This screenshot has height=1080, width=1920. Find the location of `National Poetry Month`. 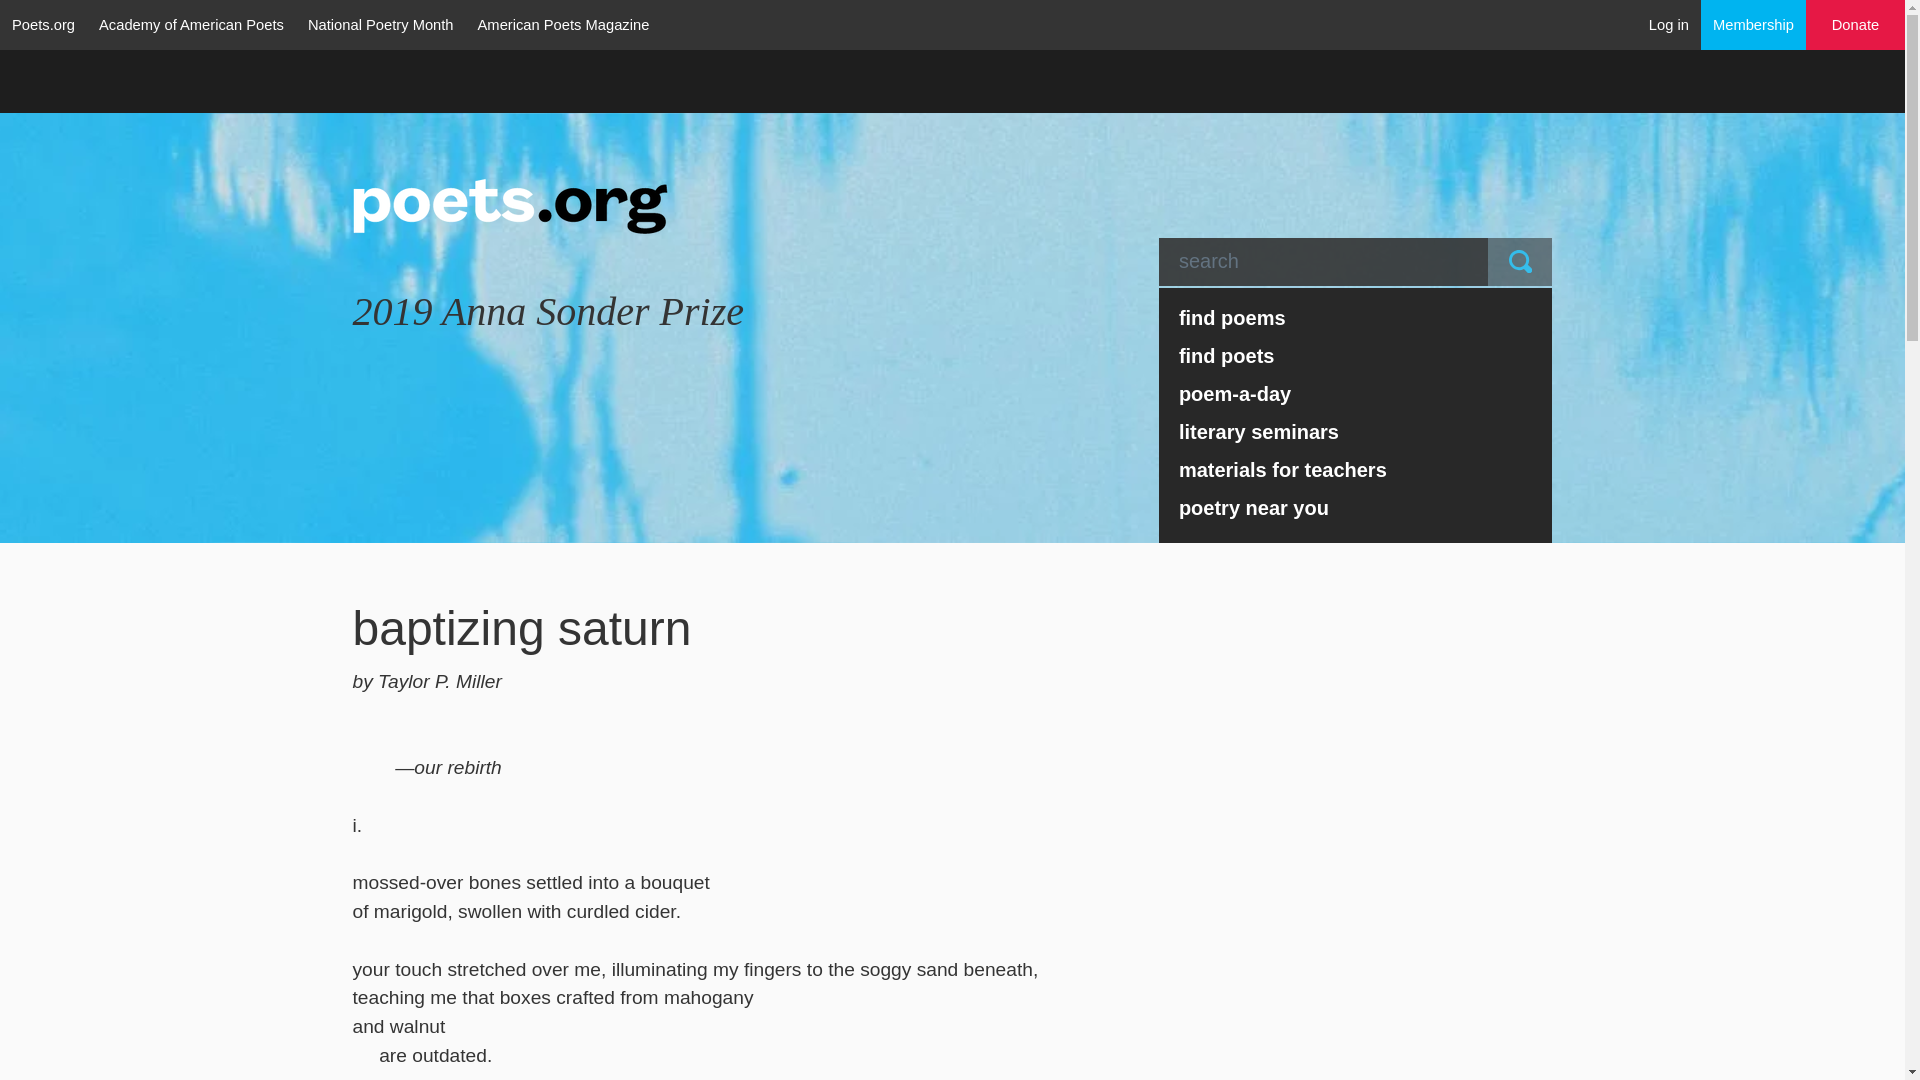

National Poetry Month is located at coordinates (380, 24).